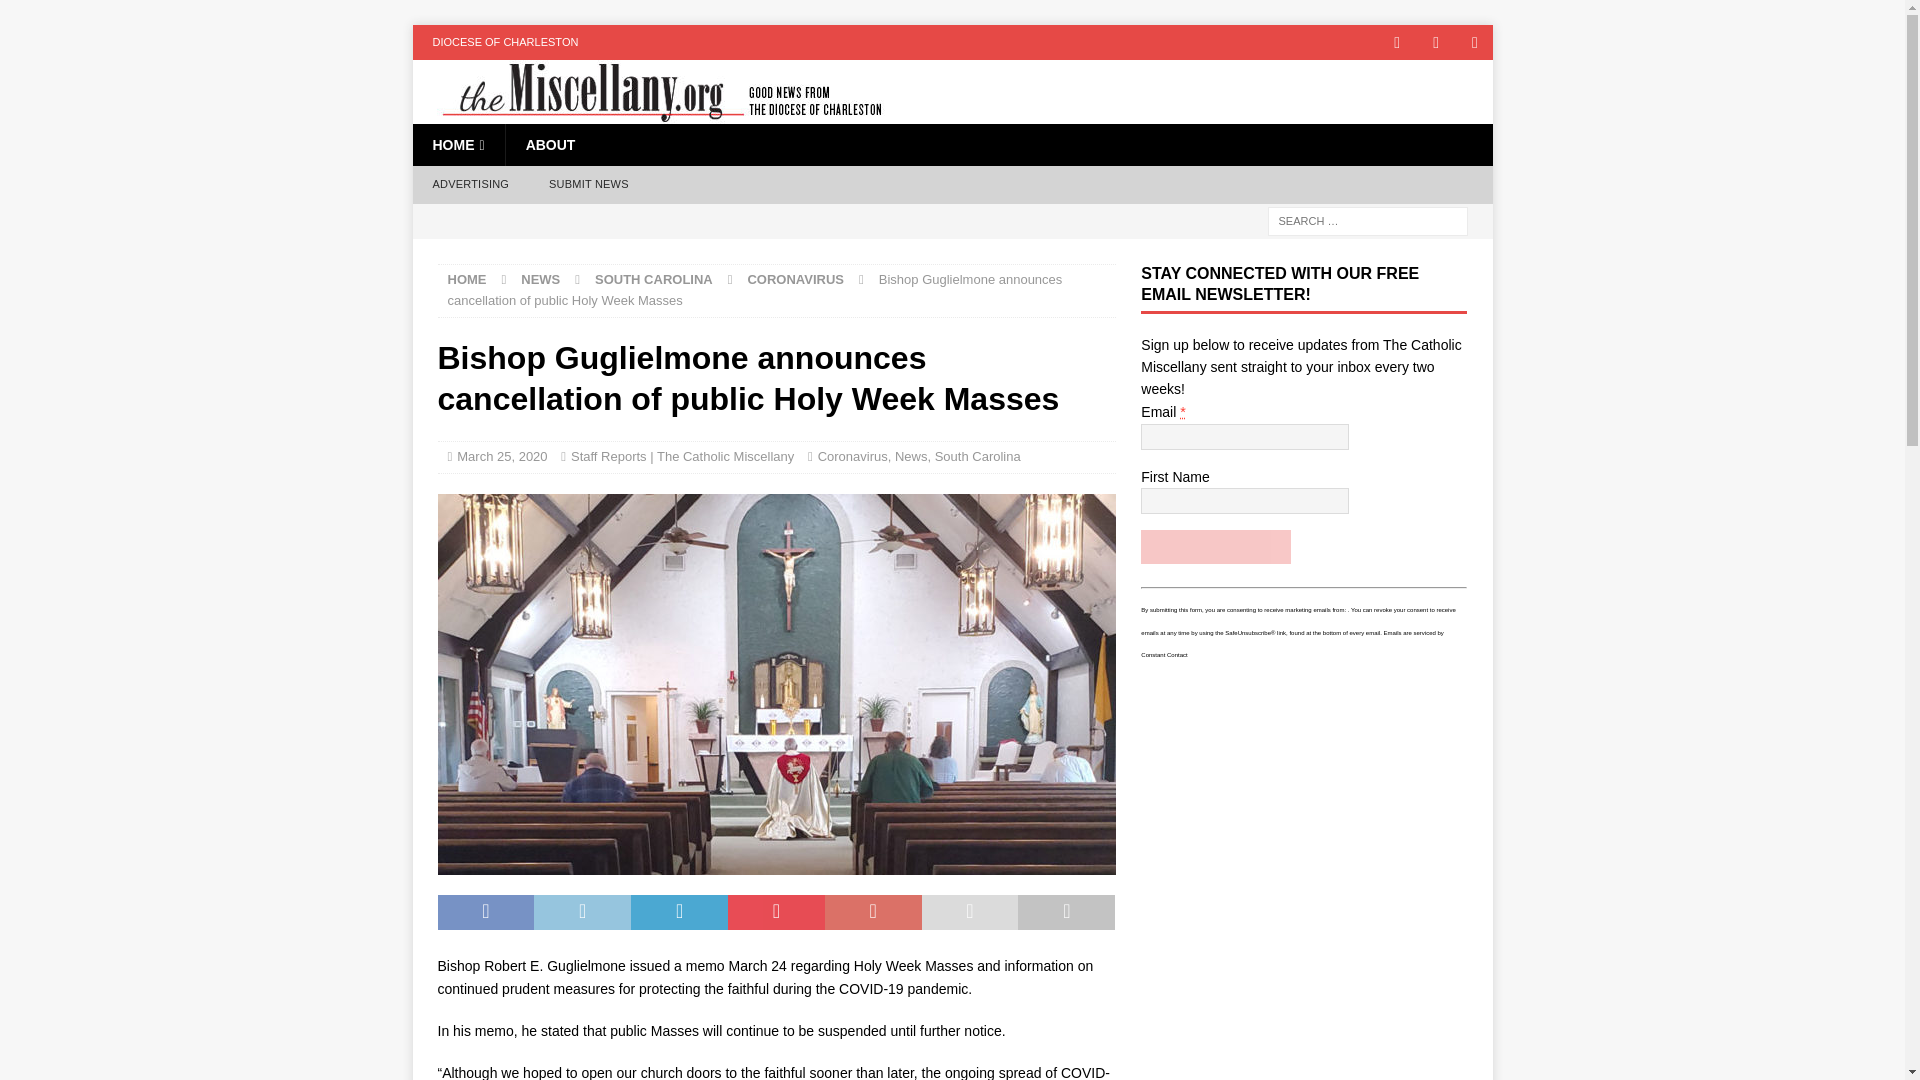 This screenshot has width=1920, height=1080. Describe the element at coordinates (910, 456) in the screenshot. I see `News` at that location.